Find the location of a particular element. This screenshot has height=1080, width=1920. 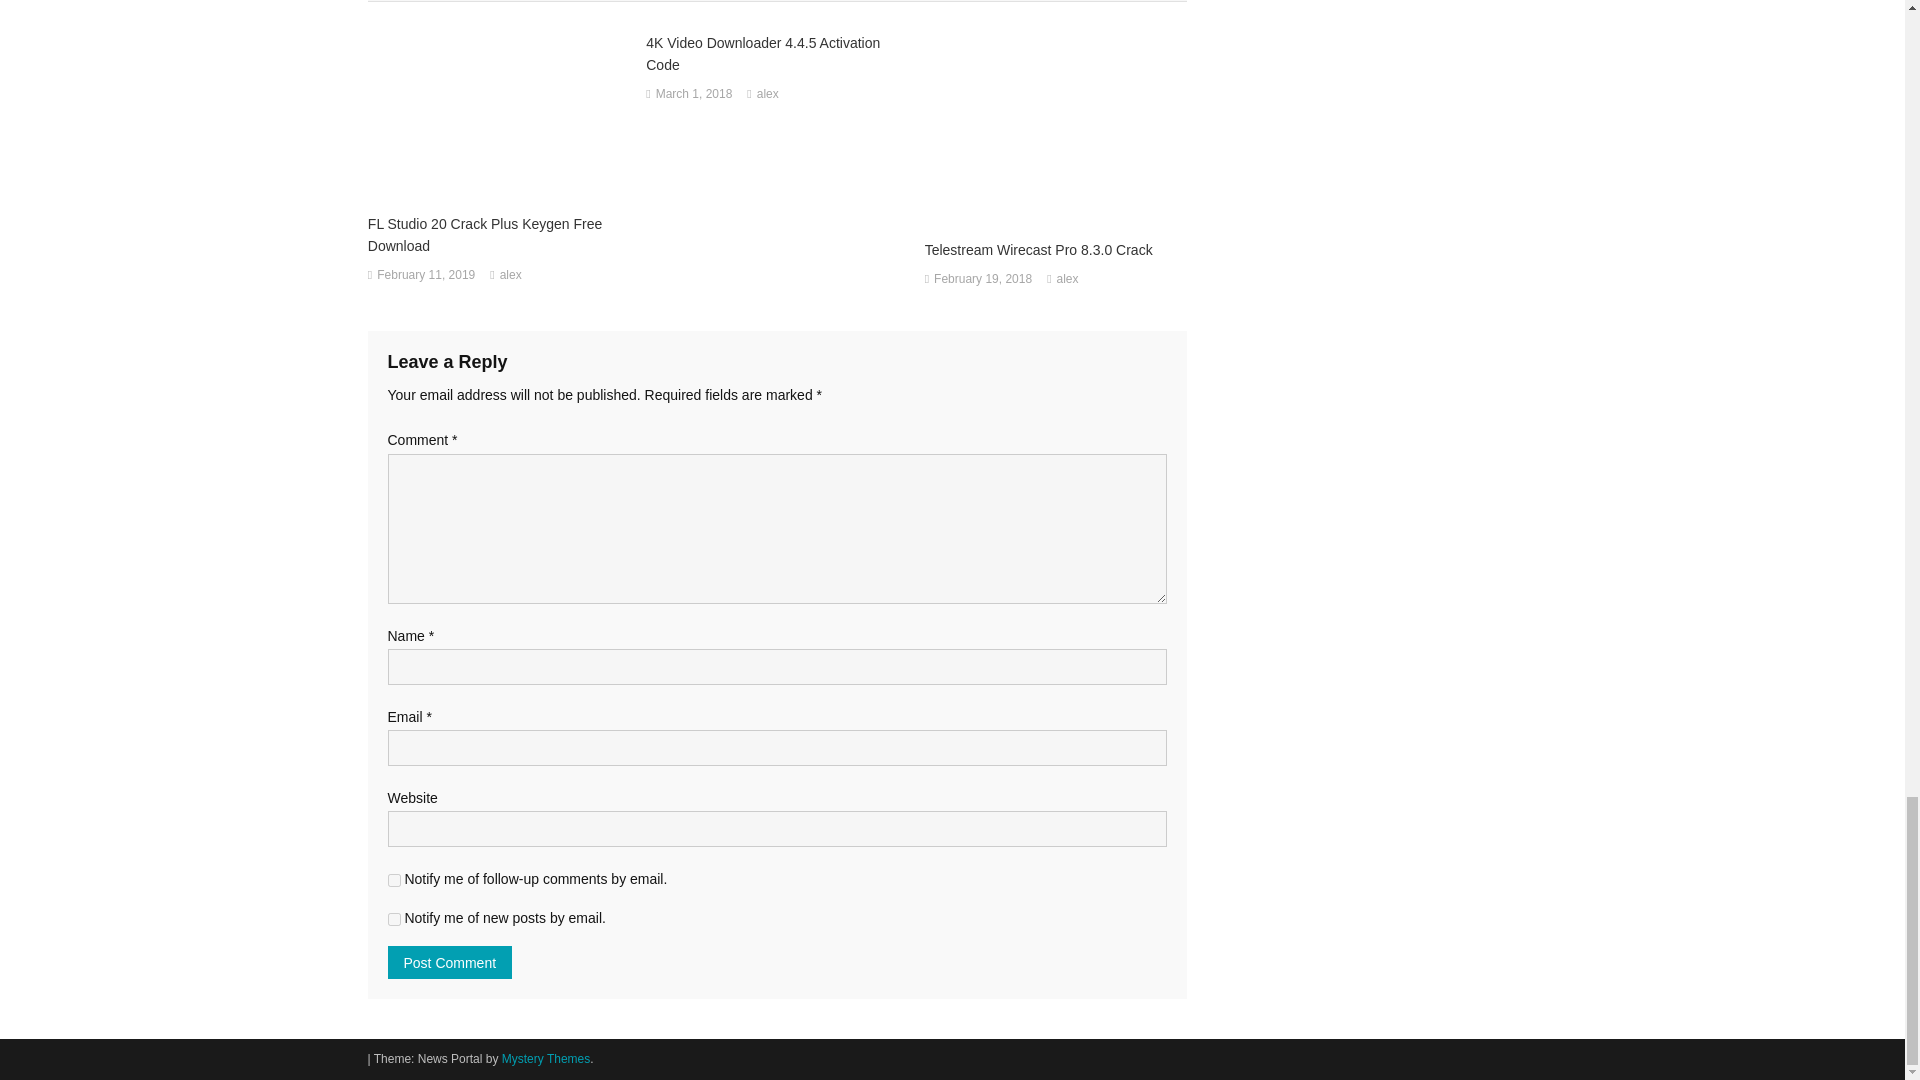

Telestream Wirecast Pro 8.3.0 Crack is located at coordinates (1056, 250).